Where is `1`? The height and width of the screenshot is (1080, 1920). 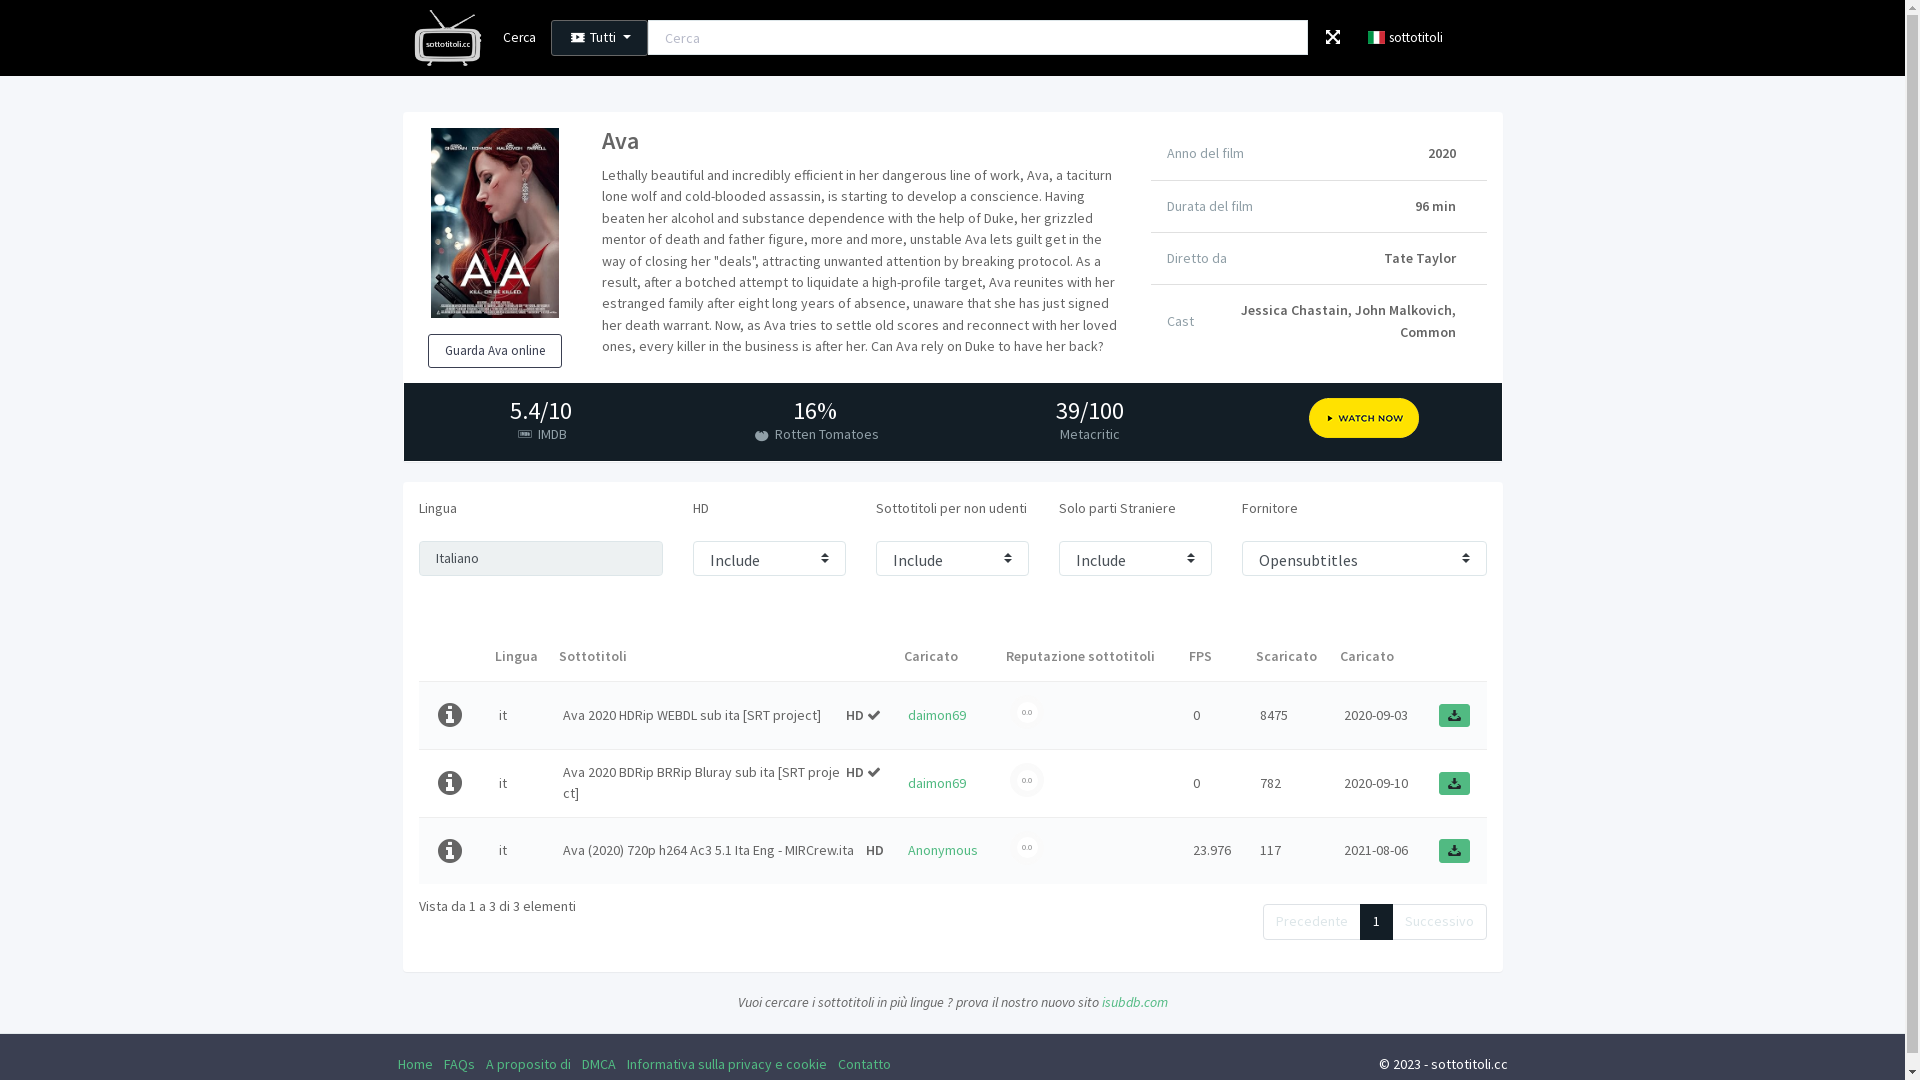
1 is located at coordinates (1376, 922).